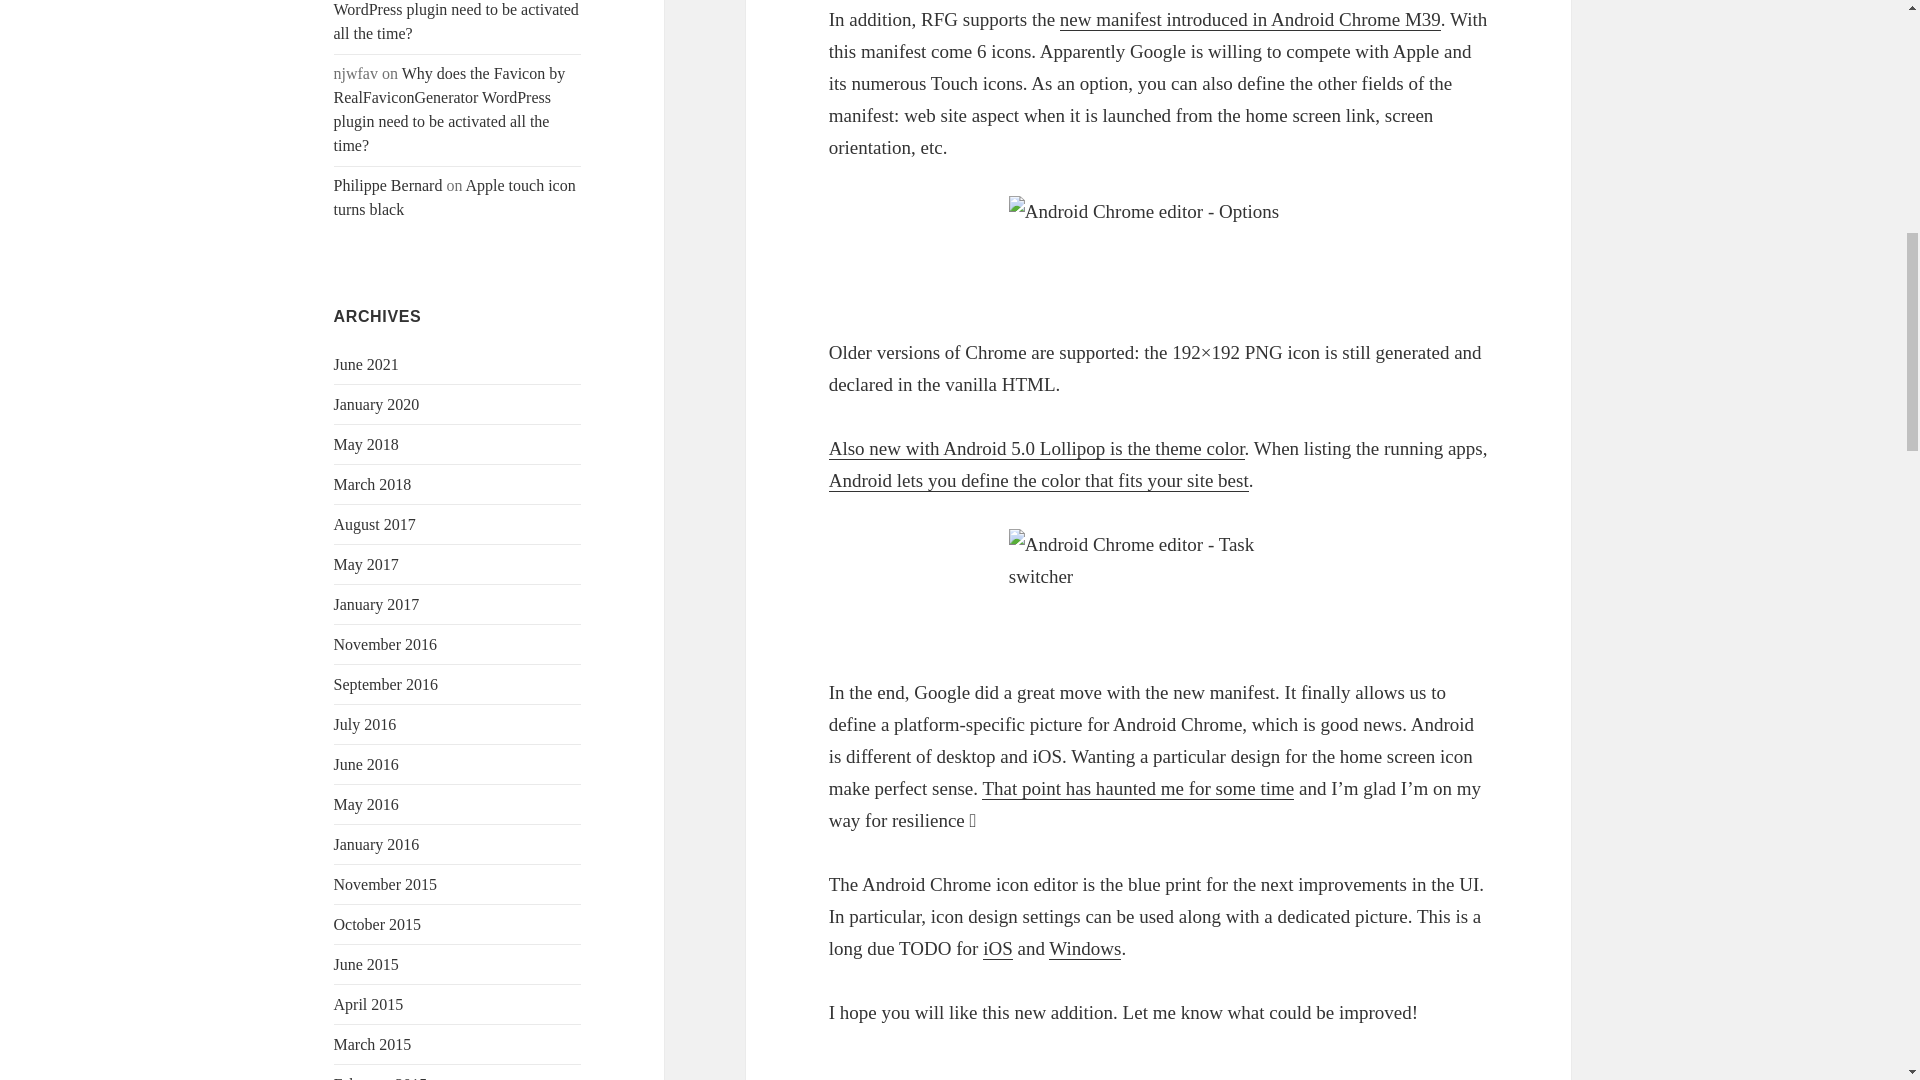 The height and width of the screenshot is (1080, 1920). I want to click on October 2015, so click(378, 924).